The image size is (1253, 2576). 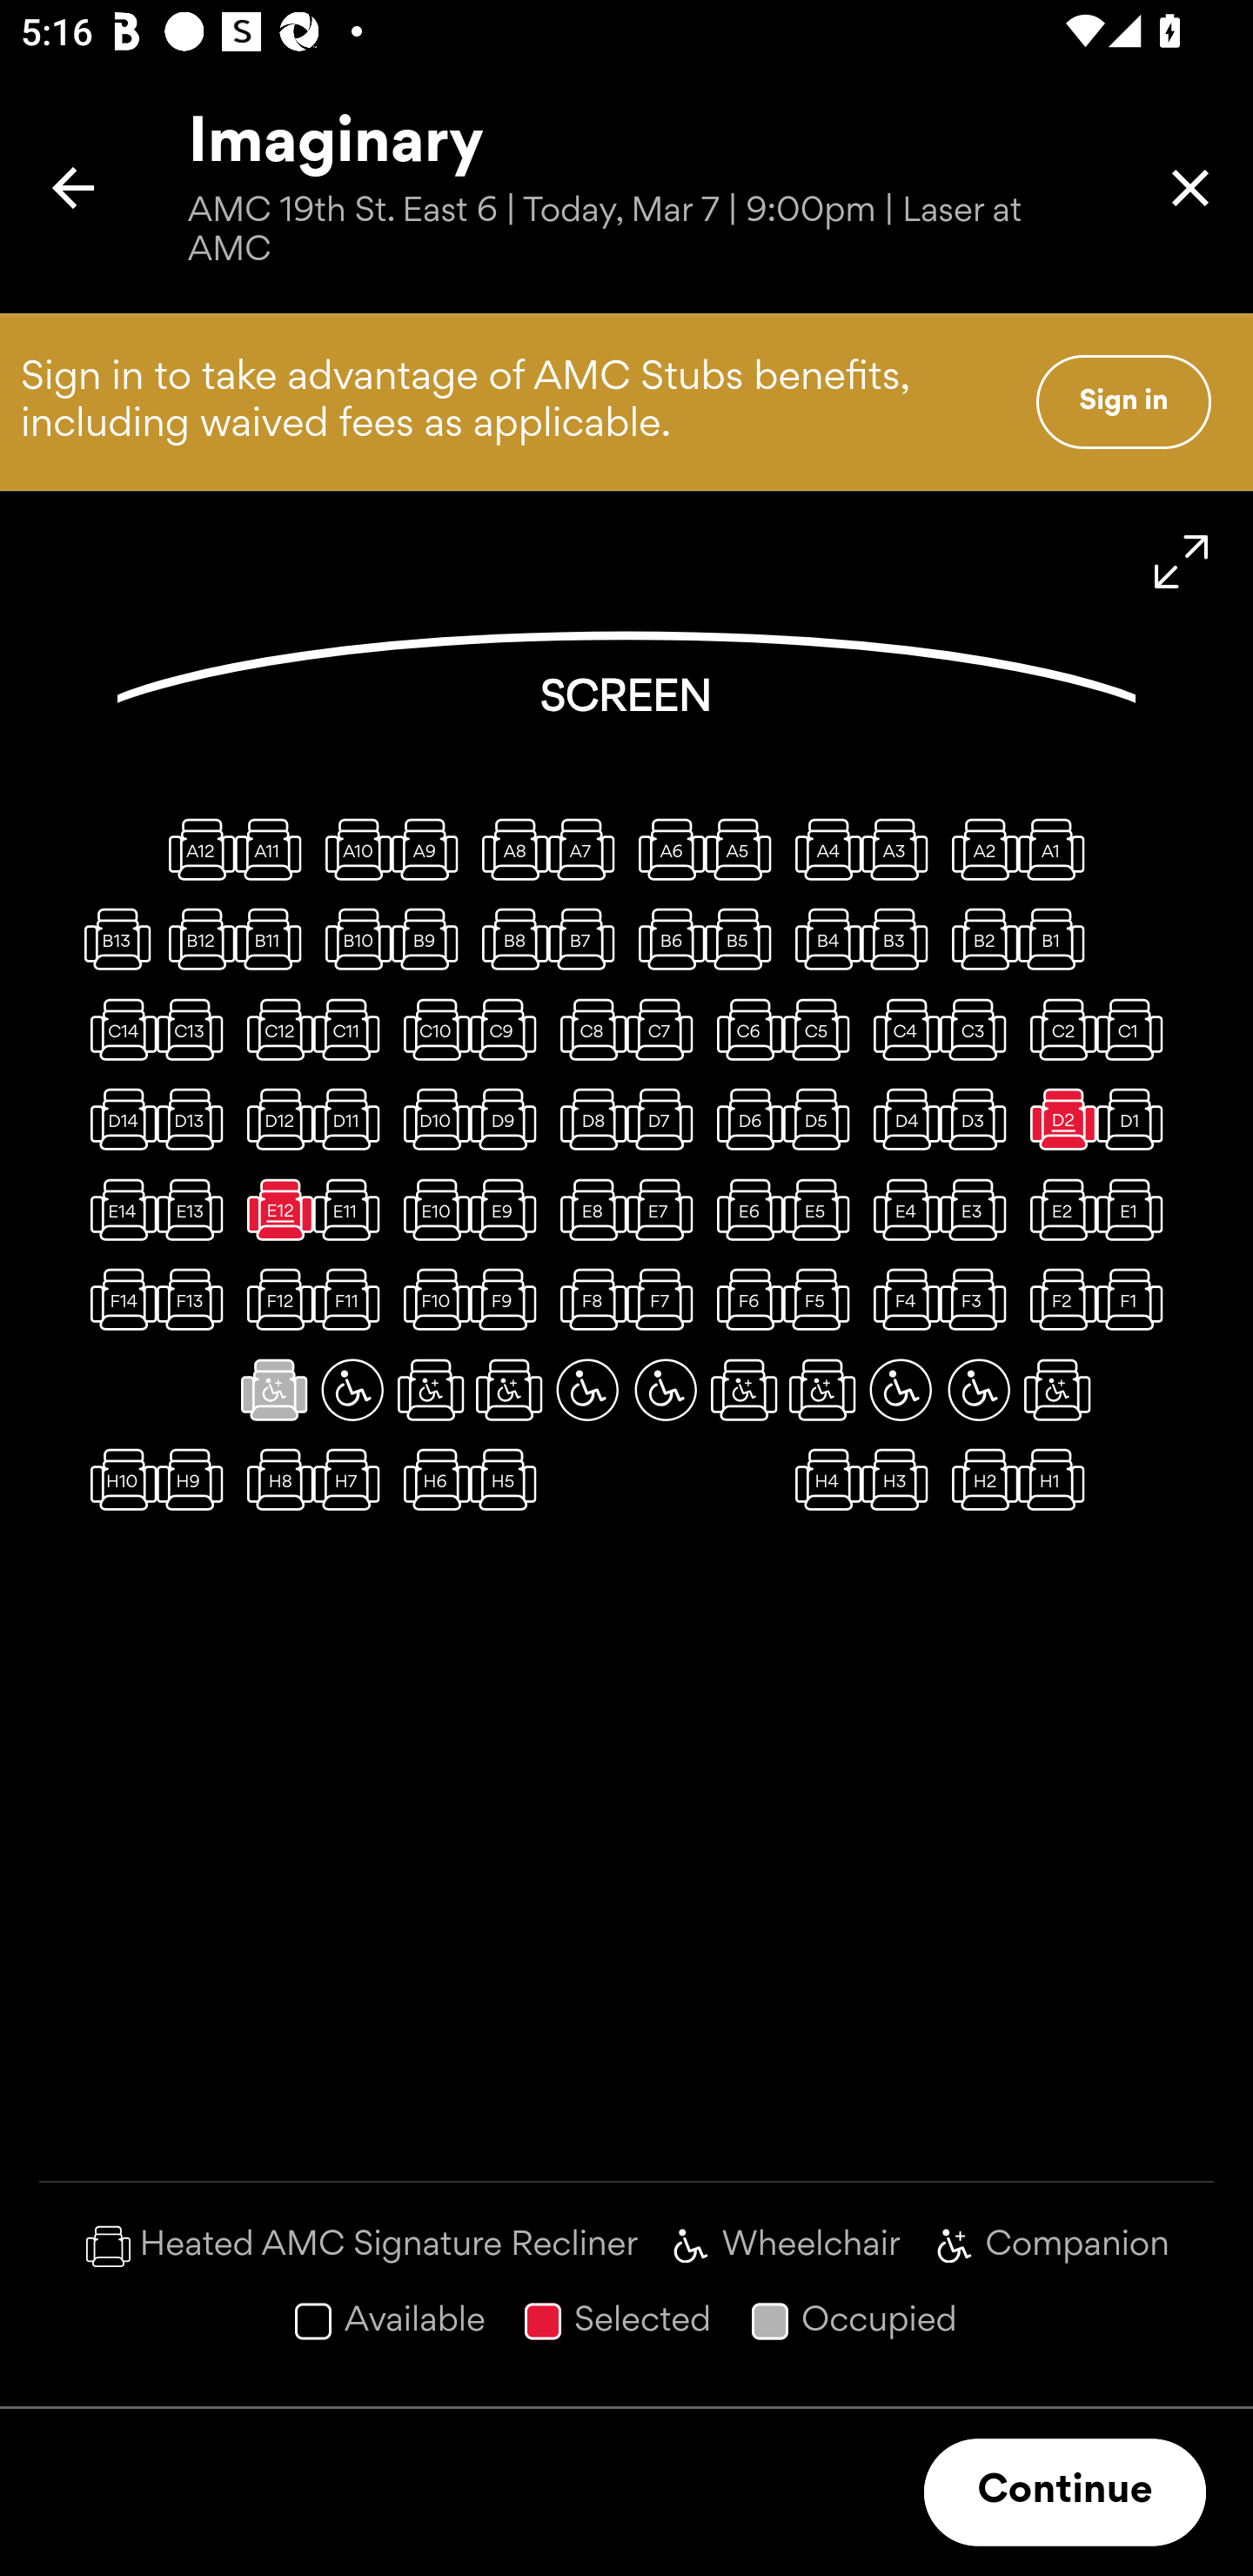 What do you see at coordinates (430, 1119) in the screenshot?
I see `D10, Regular seat, available` at bounding box center [430, 1119].